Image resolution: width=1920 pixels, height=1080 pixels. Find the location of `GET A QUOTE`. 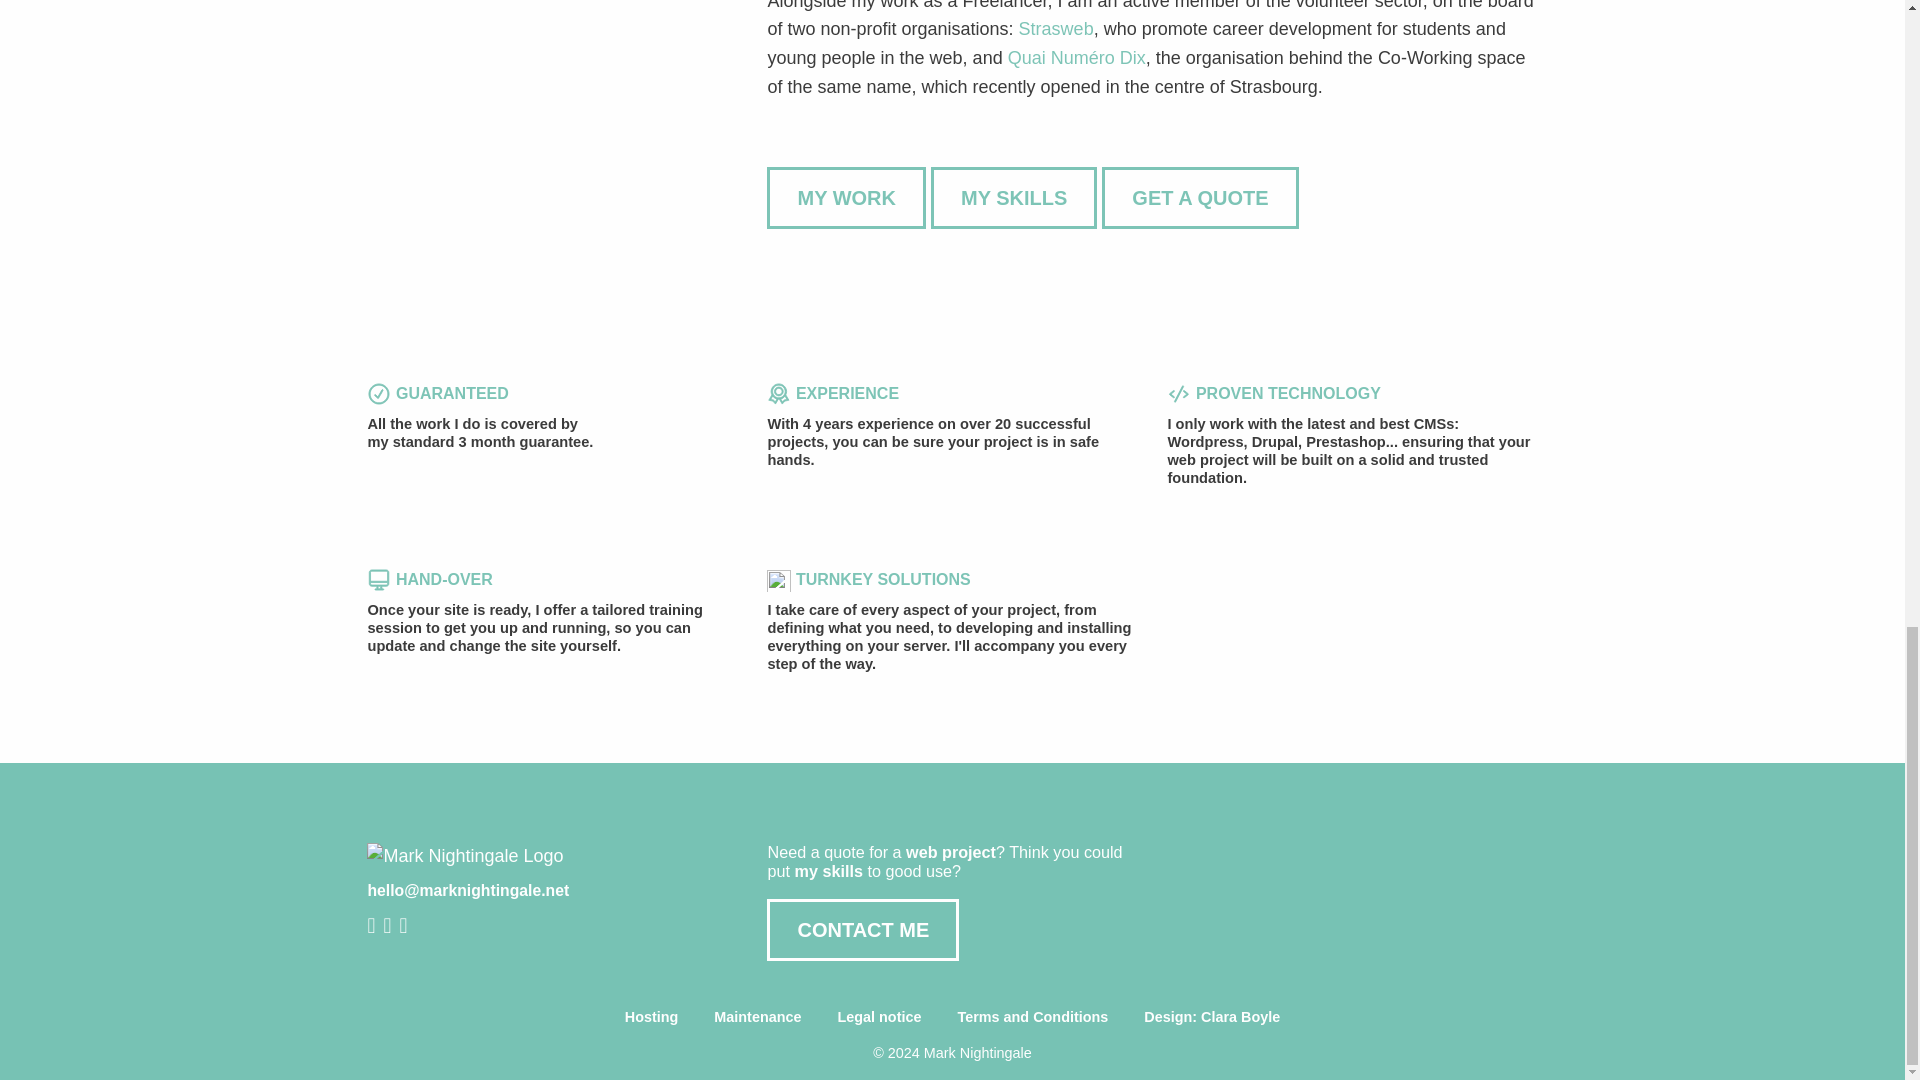

GET A QUOTE is located at coordinates (1200, 198).